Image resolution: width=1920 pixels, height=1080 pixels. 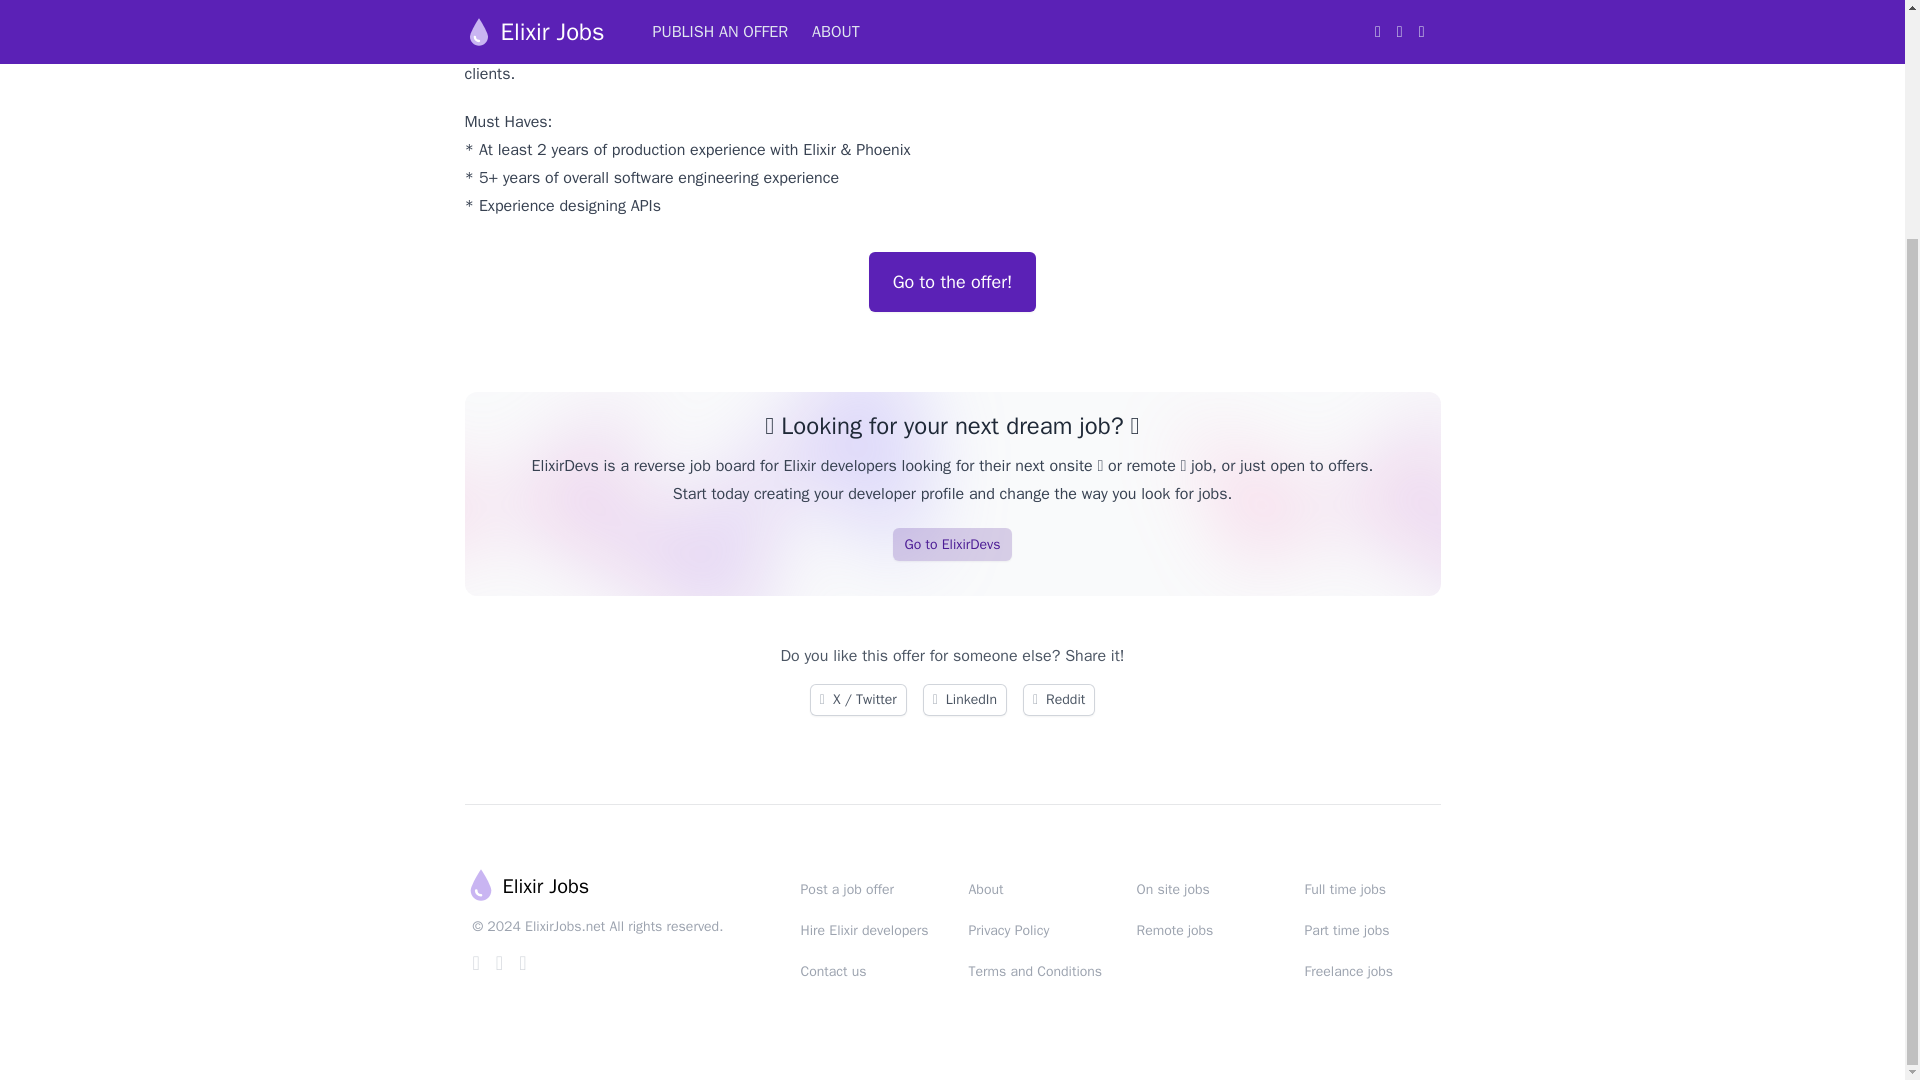 What do you see at coordinates (964, 700) in the screenshot?
I see `LinkedIn` at bounding box center [964, 700].